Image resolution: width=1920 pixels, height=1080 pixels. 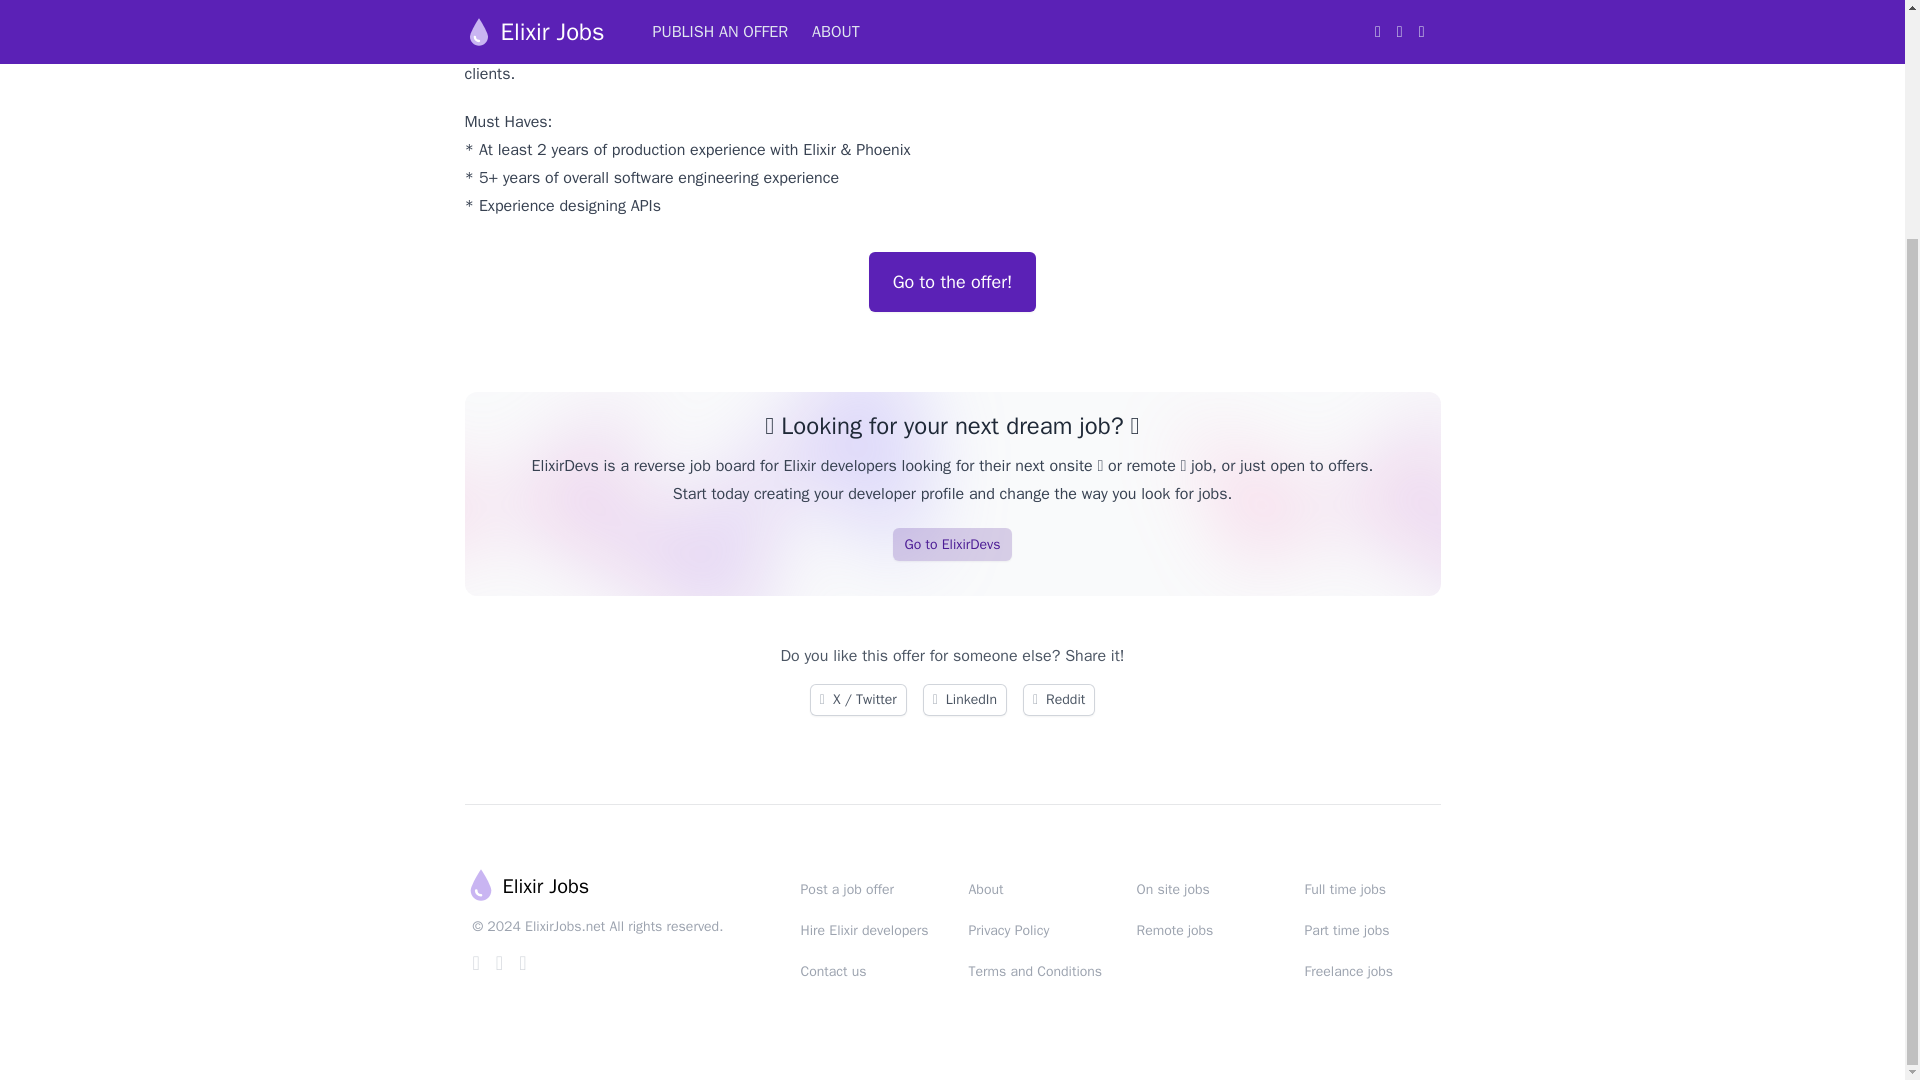 What do you see at coordinates (964, 700) in the screenshot?
I see `LinkedIn` at bounding box center [964, 700].